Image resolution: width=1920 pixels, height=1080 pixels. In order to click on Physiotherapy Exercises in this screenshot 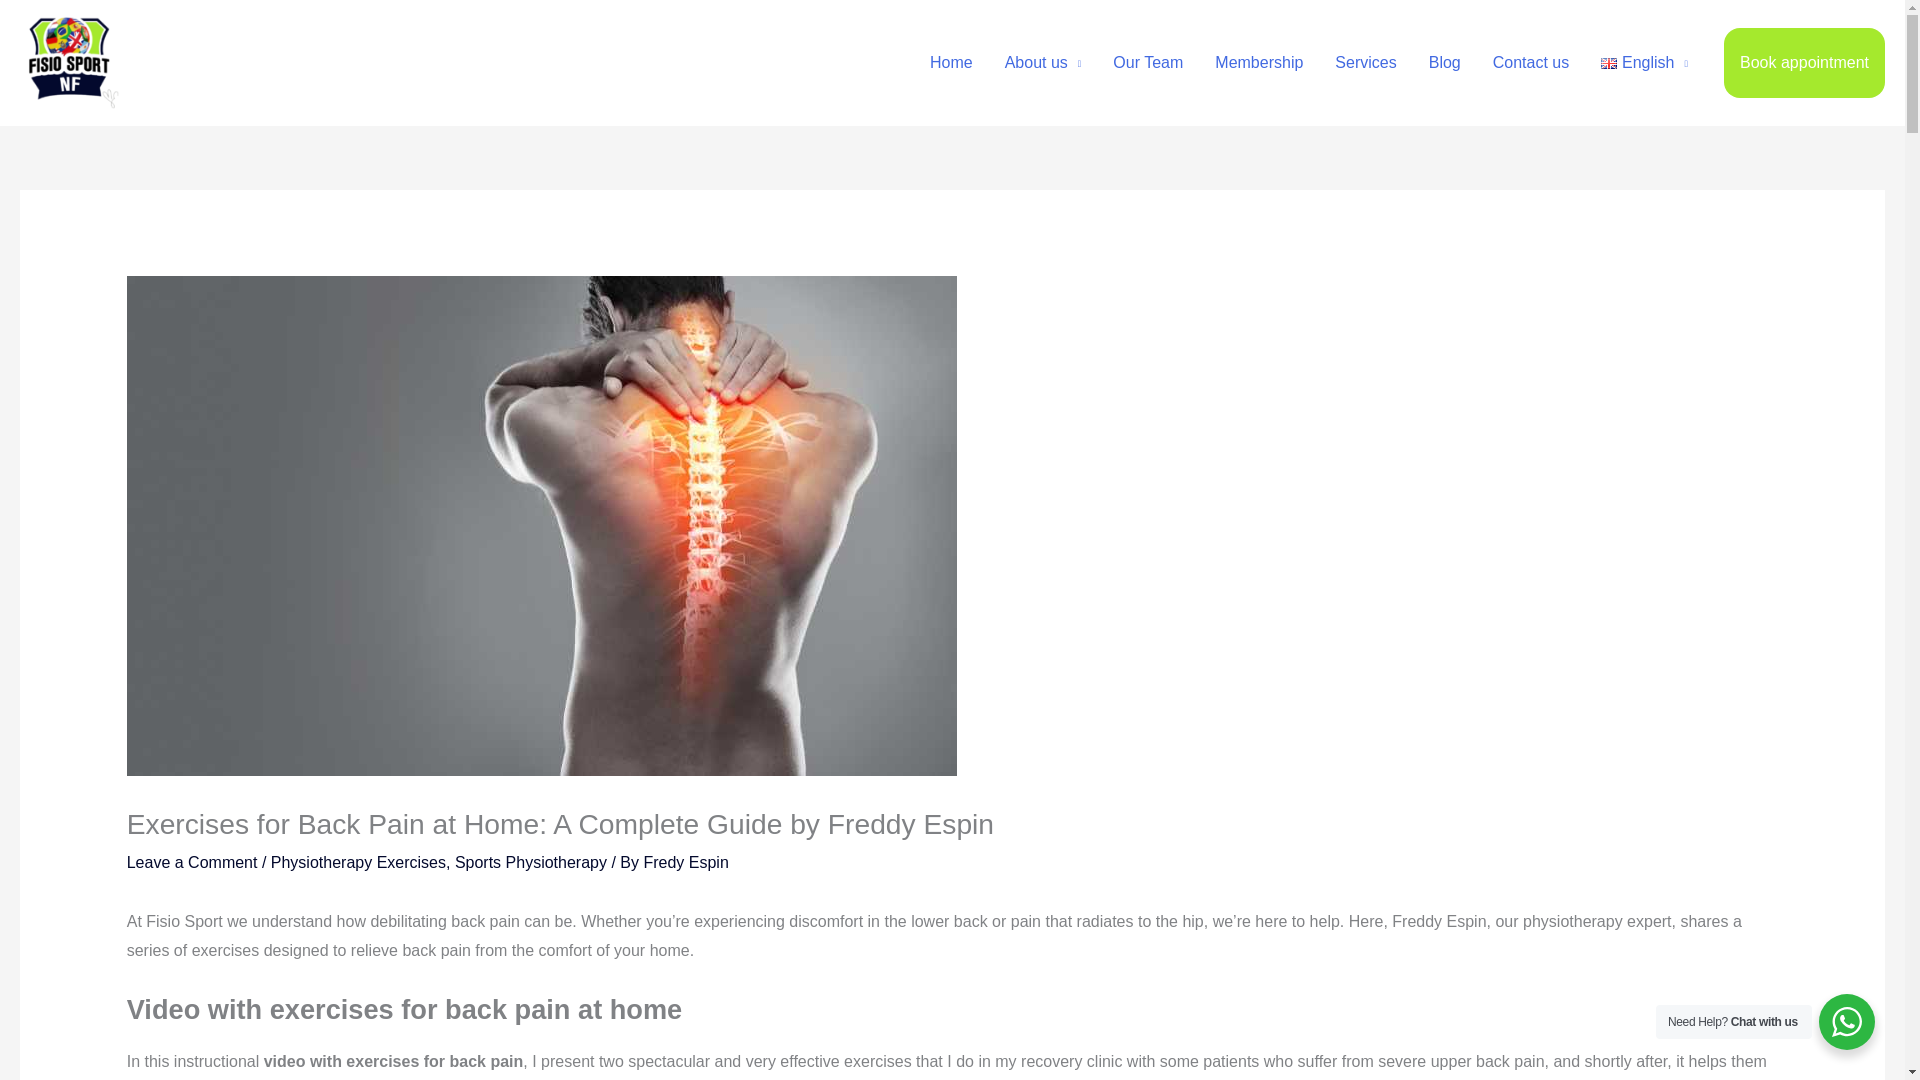, I will do `click(358, 862)`.